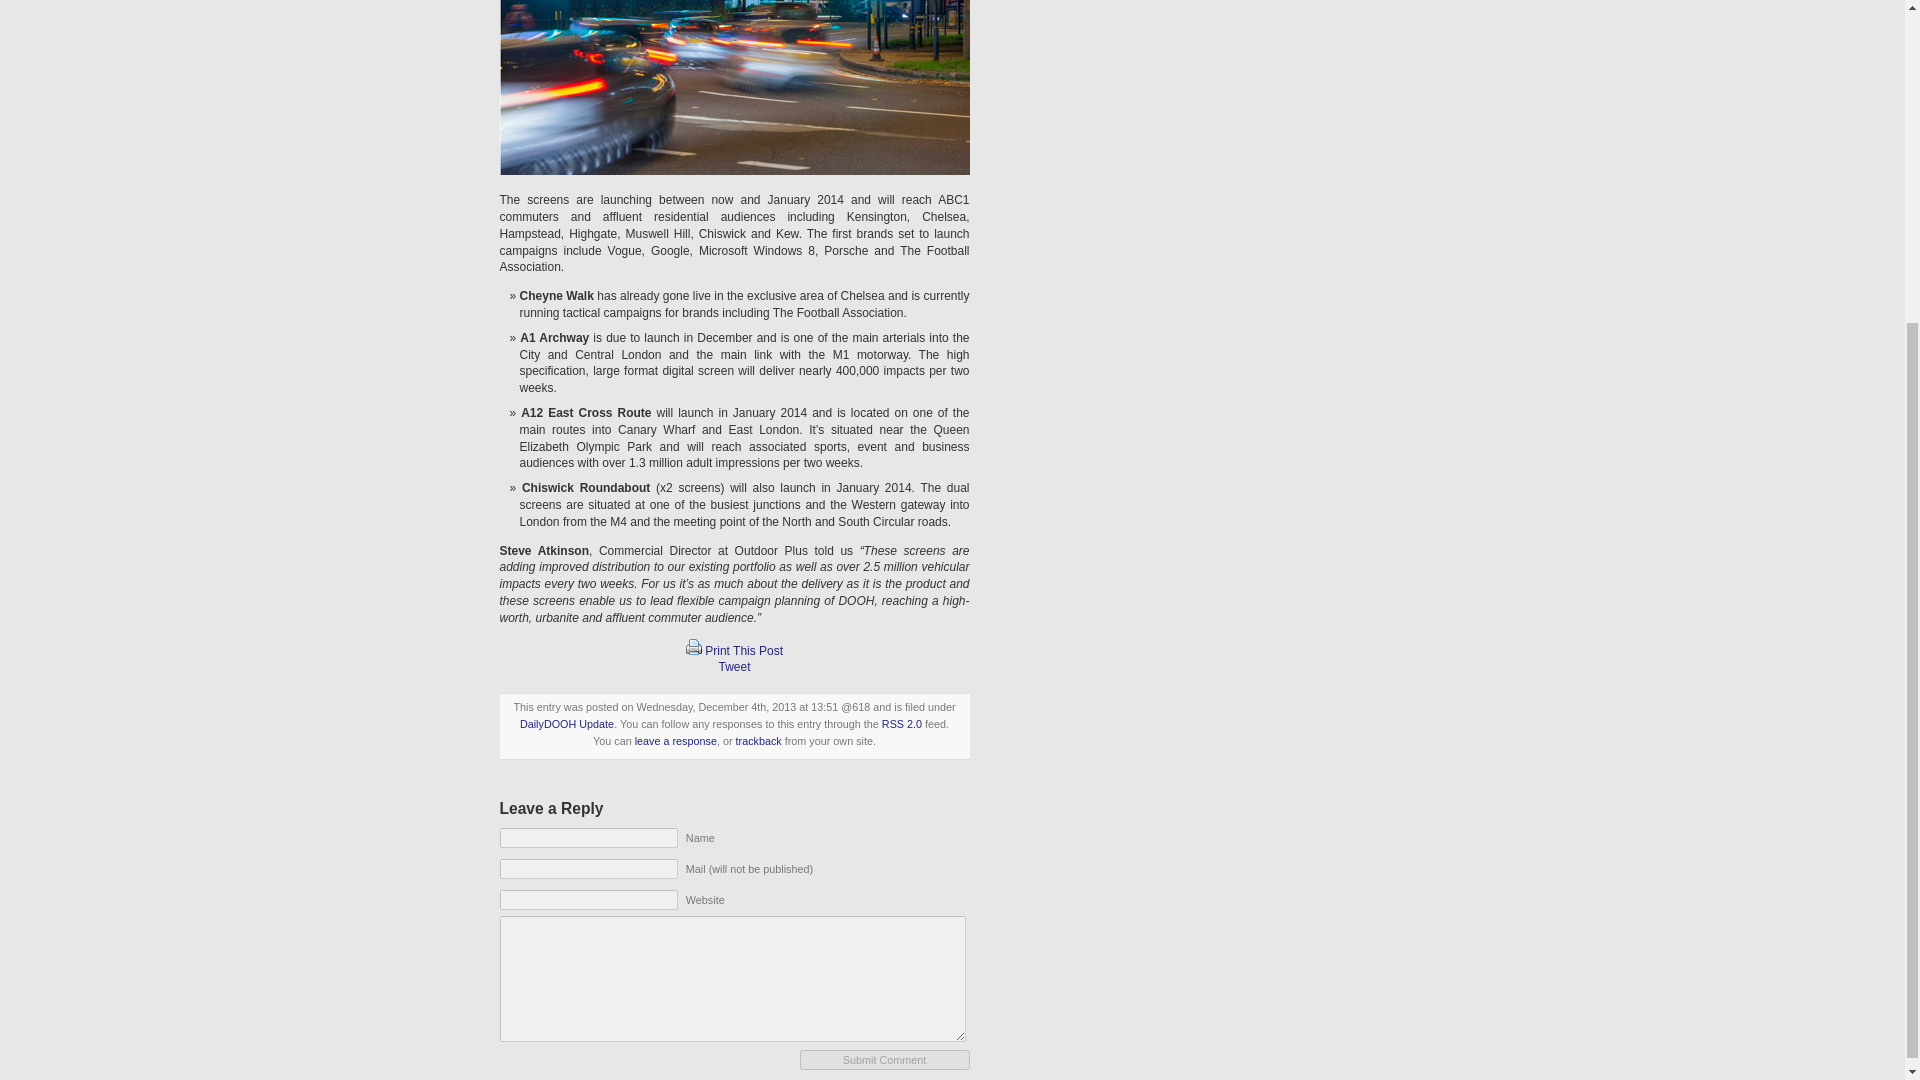 This screenshot has width=1920, height=1080. Describe the element at coordinates (734, 666) in the screenshot. I see `Tweet` at that location.